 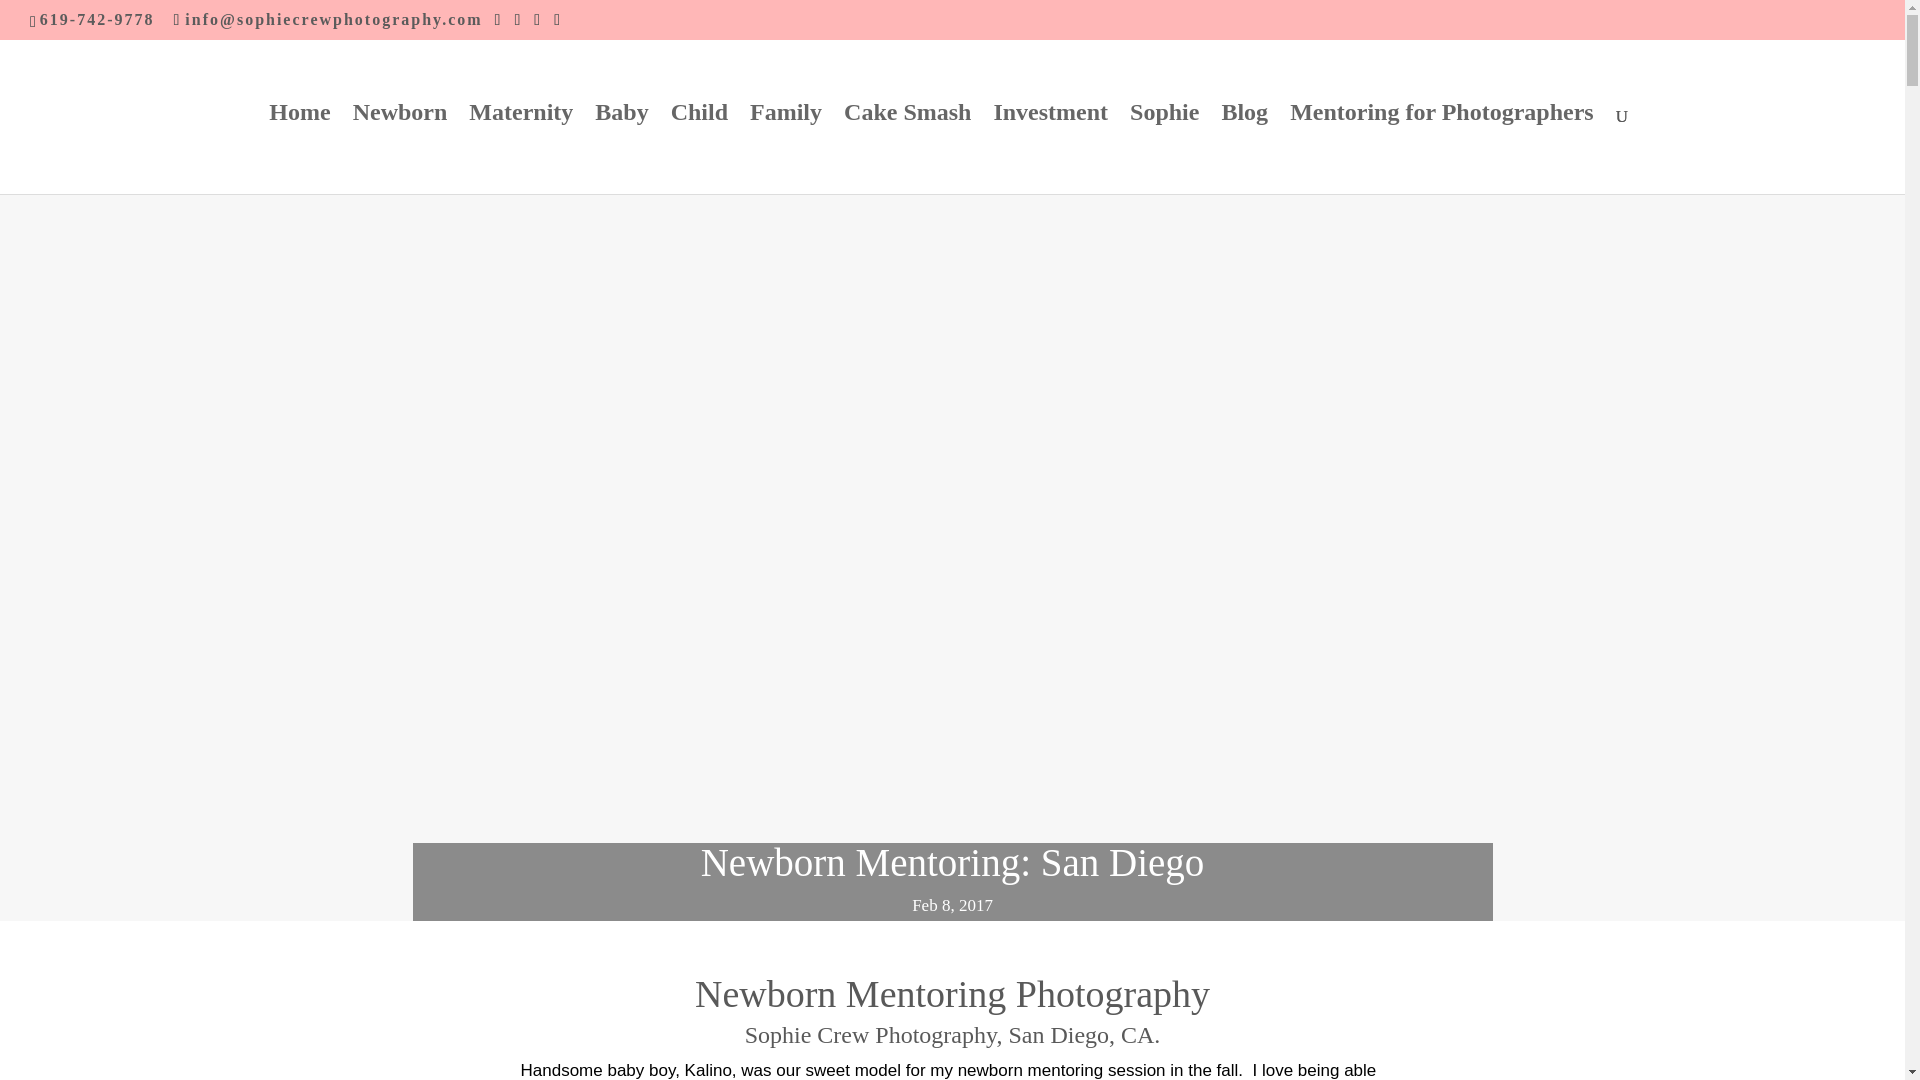 What do you see at coordinates (622, 149) in the screenshot?
I see `Baby` at bounding box center [622, 149].